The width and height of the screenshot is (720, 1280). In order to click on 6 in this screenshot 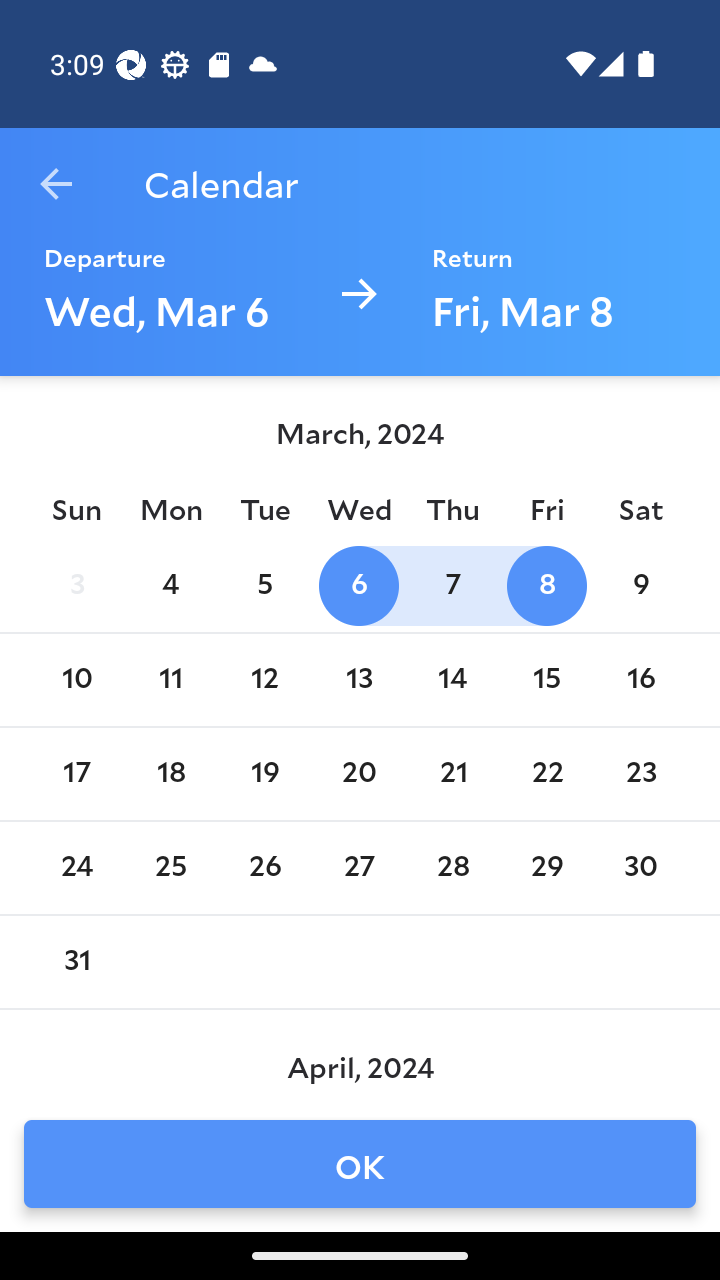, I will do `click(358, 586)`.